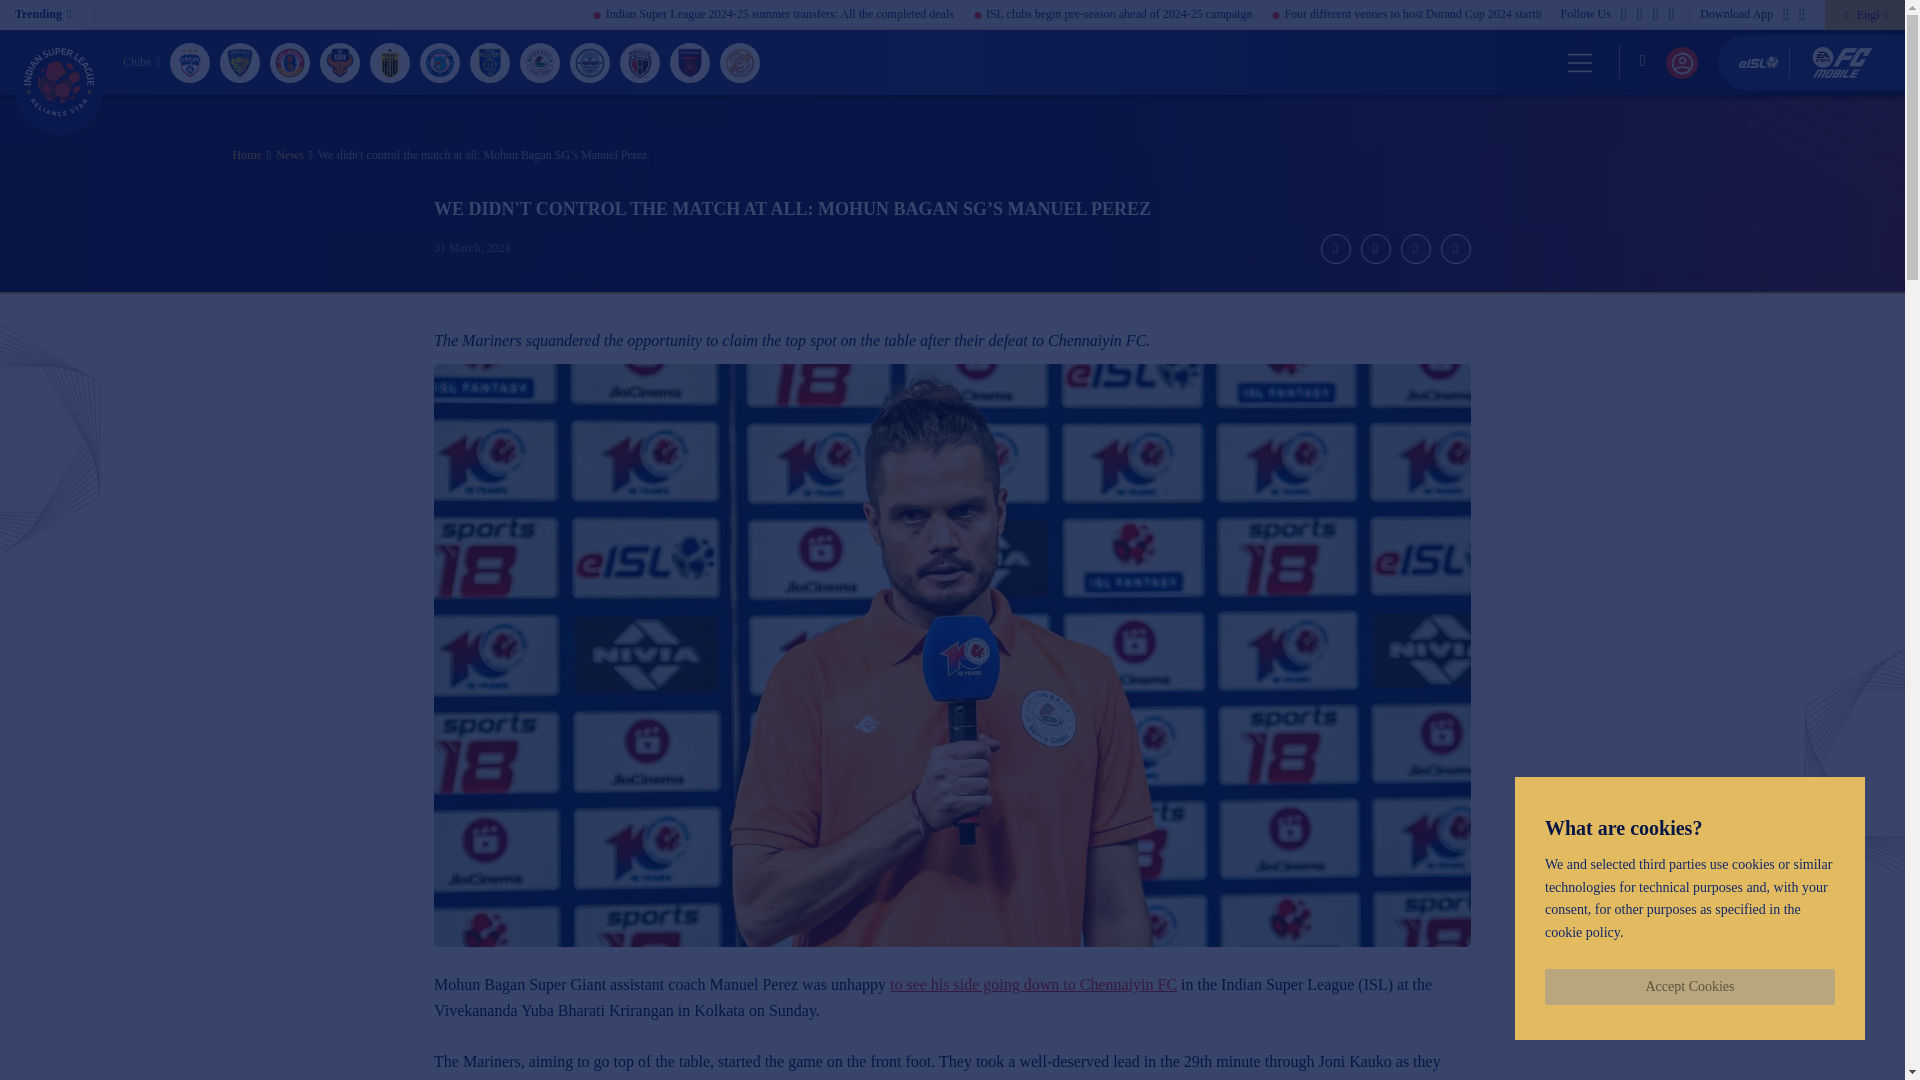 The width and height of the screenshot is (1920, 1080). What do you see at coordinates (59, 82) in the screenshot?
I see `logo` at bounding box center [59, 82].